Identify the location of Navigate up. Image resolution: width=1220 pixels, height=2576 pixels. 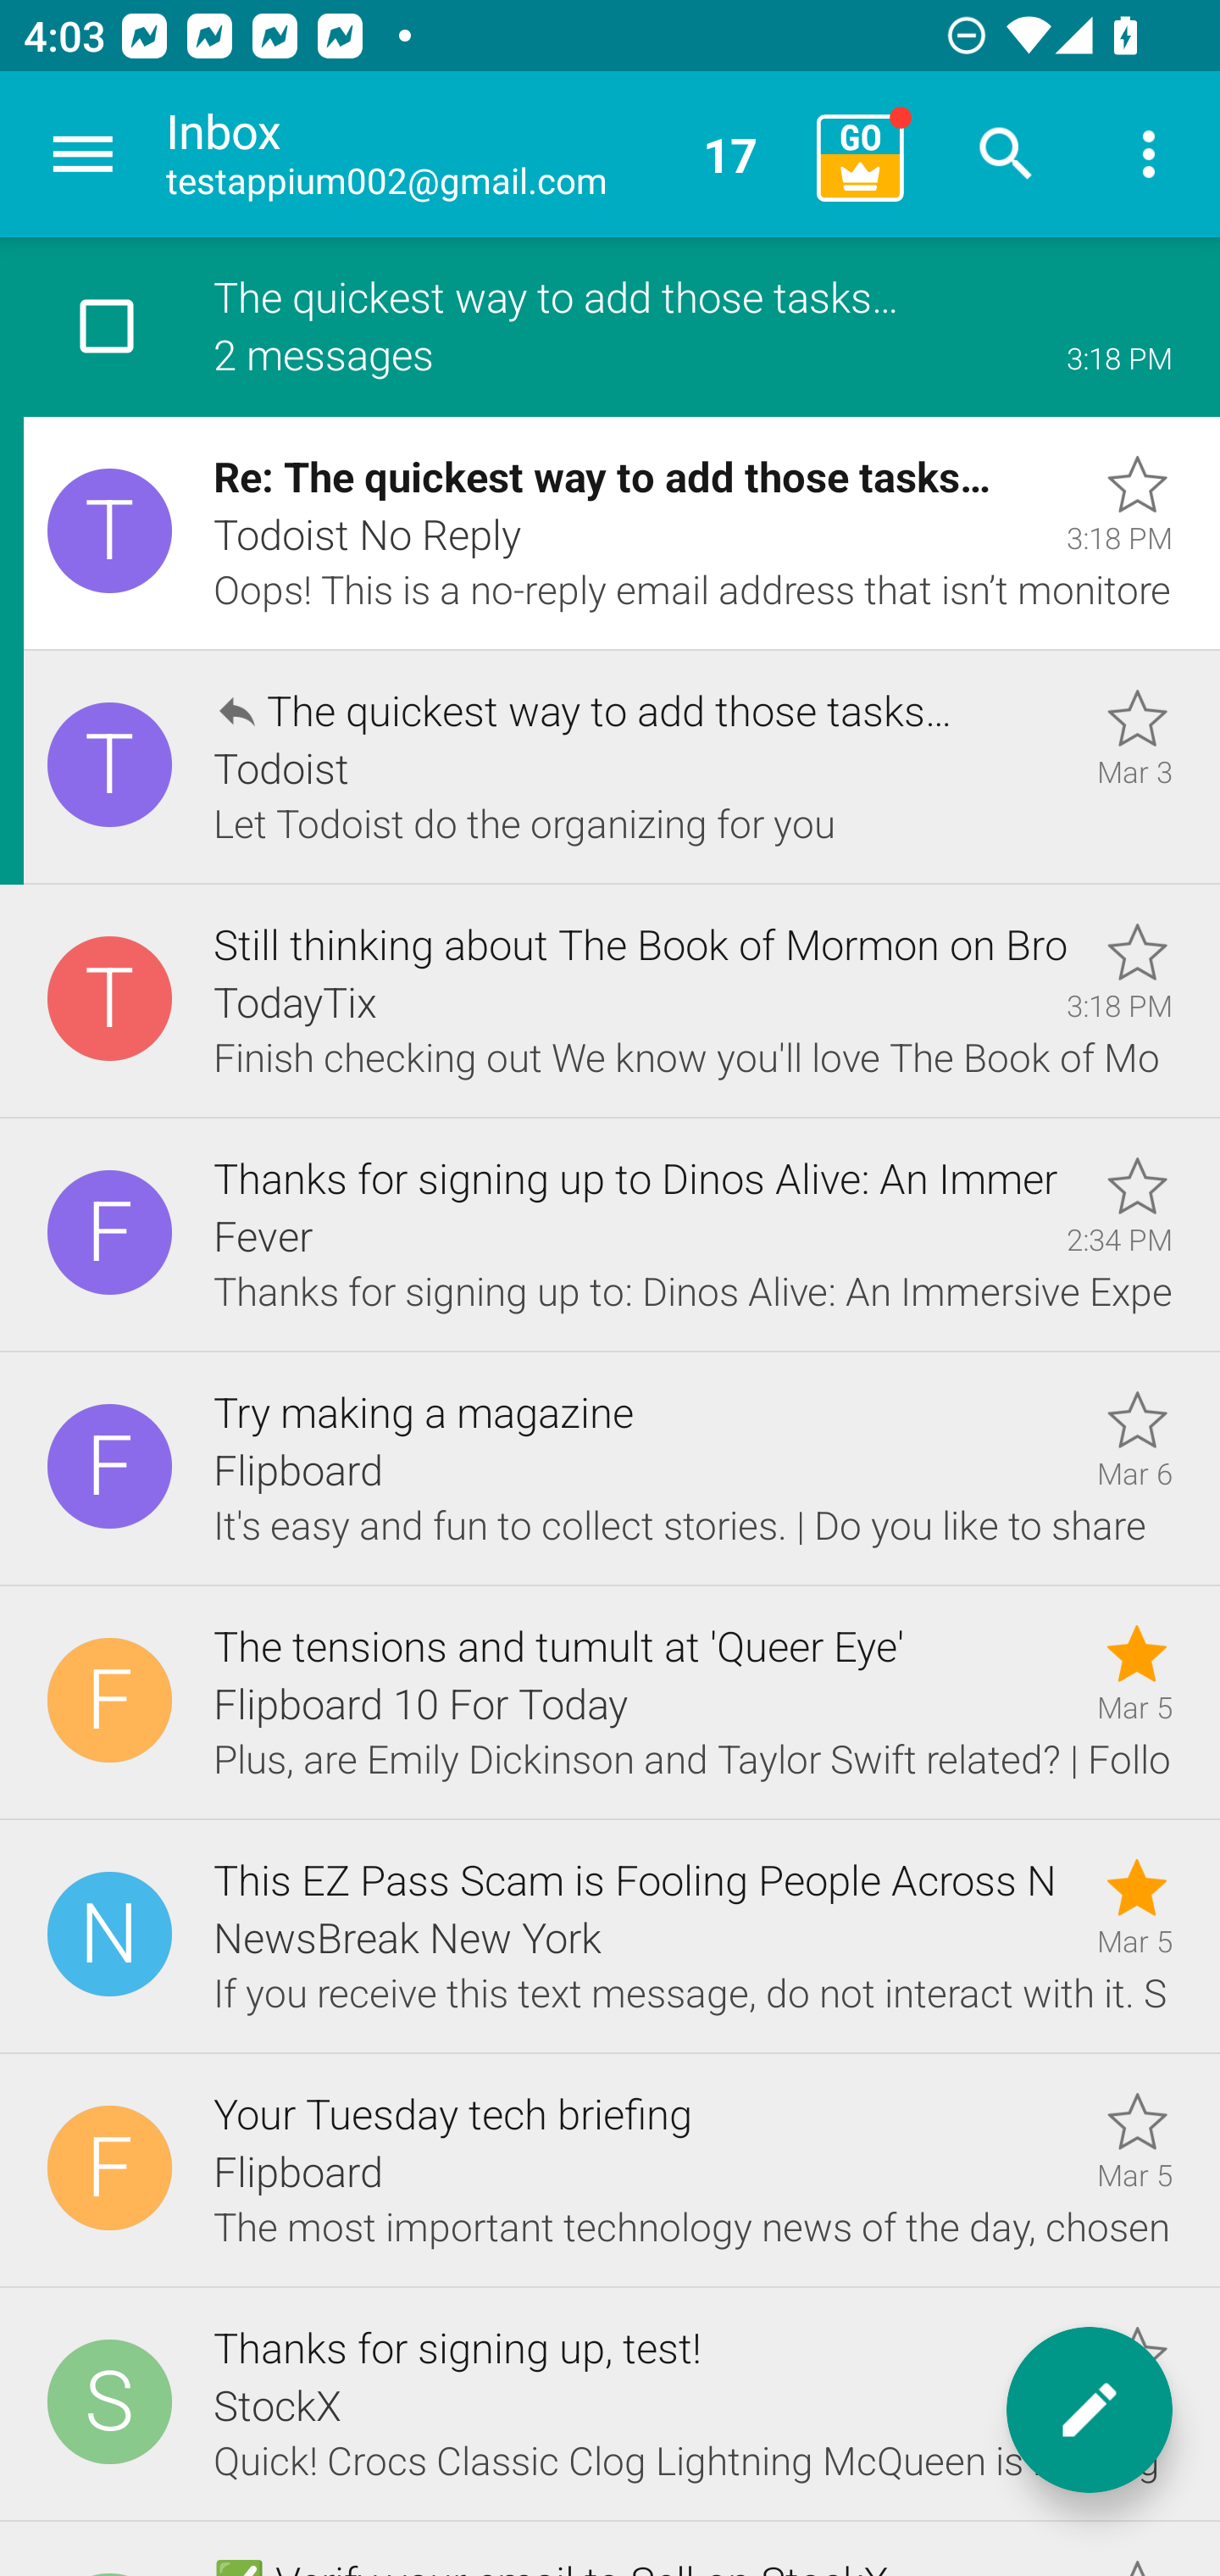
(83, 154).